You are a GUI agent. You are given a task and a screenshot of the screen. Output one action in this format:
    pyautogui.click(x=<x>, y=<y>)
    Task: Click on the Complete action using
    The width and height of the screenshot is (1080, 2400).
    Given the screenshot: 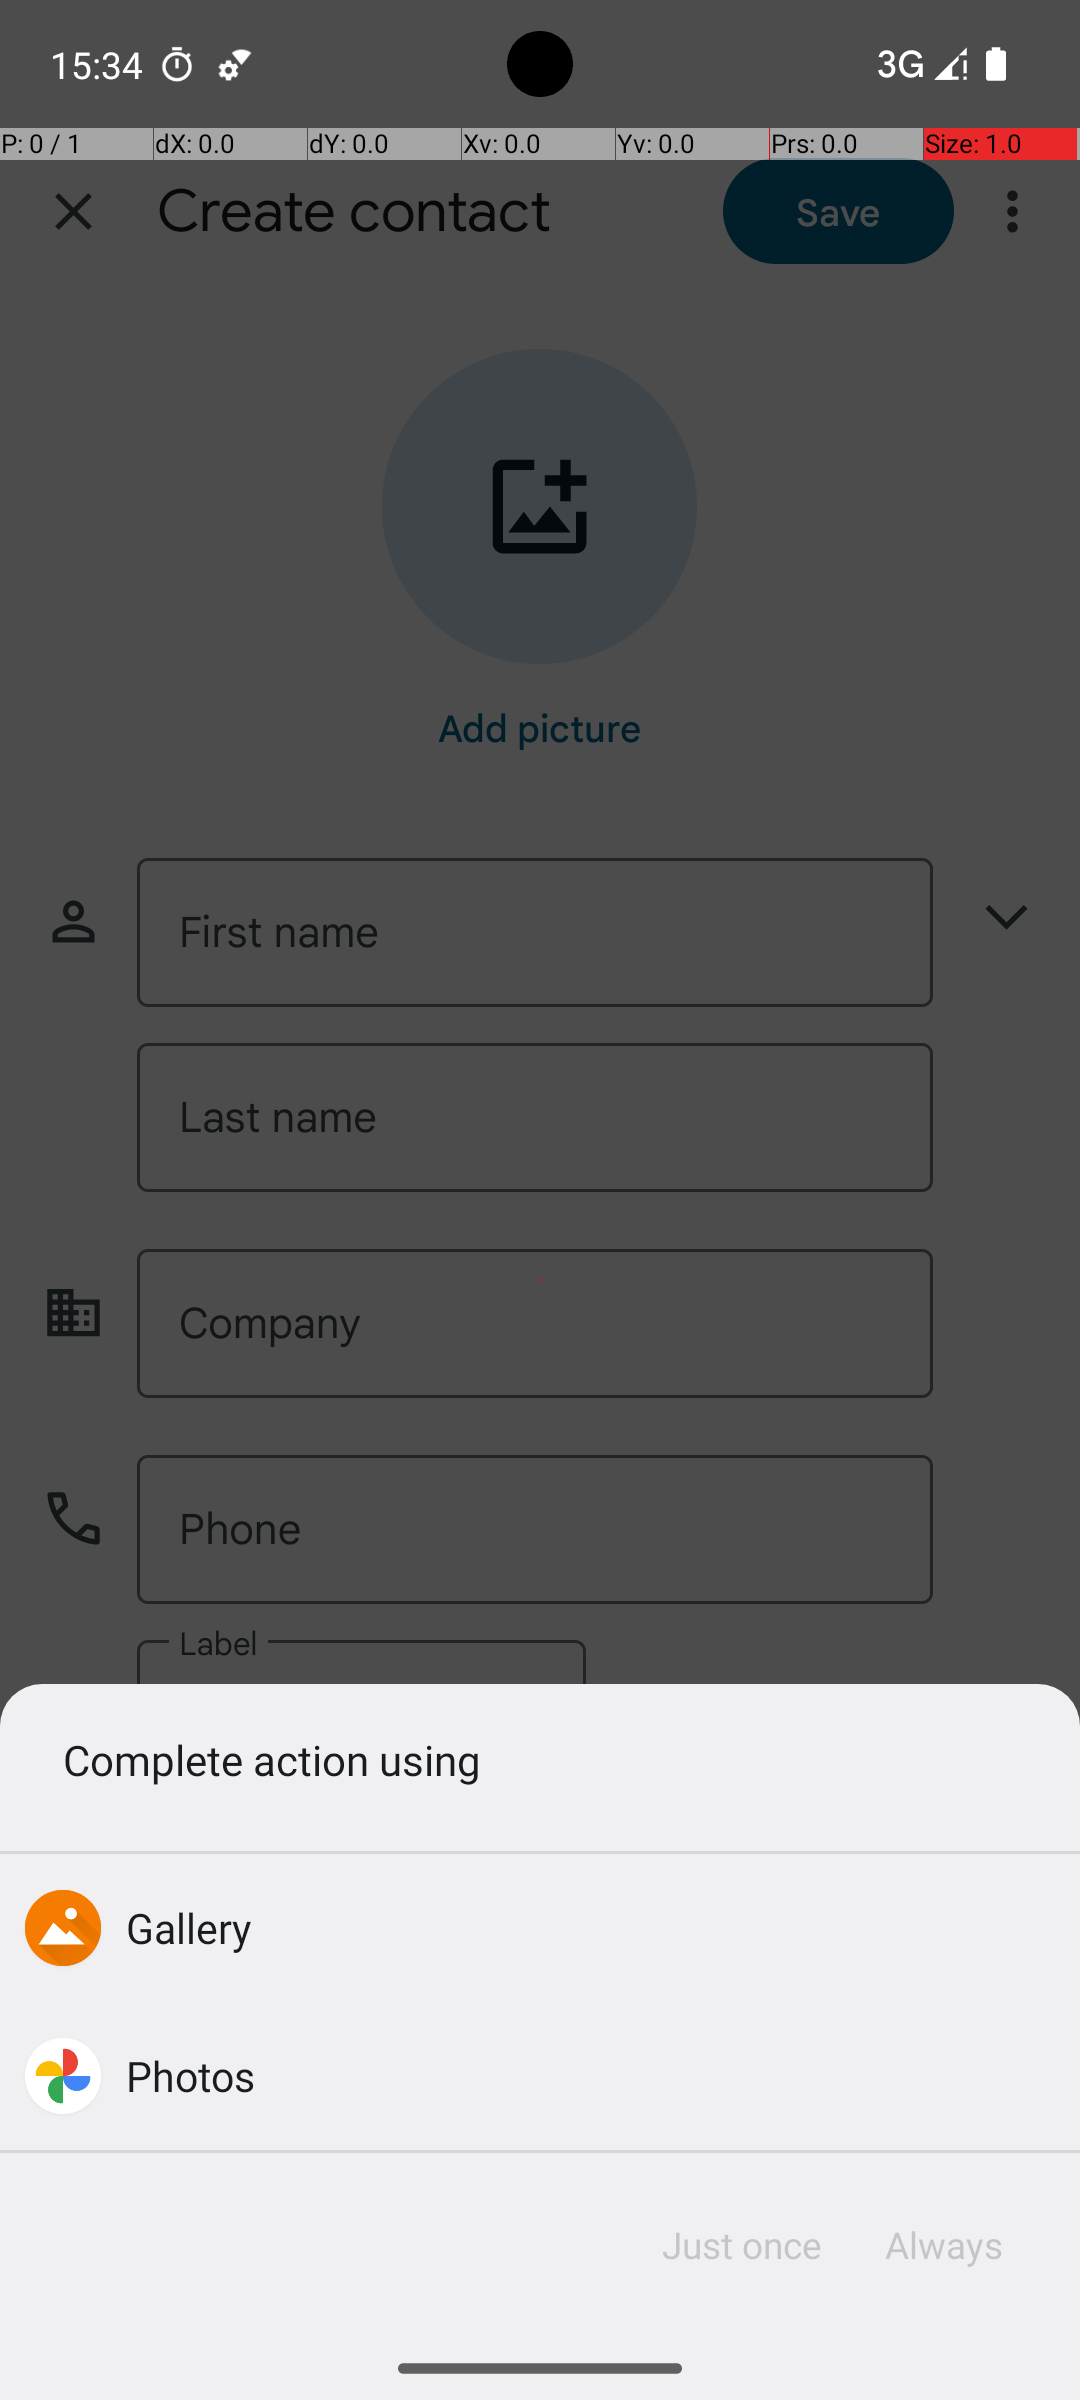 What is the action you would take?
    pyautogui.click(x=540, y=1759)
    